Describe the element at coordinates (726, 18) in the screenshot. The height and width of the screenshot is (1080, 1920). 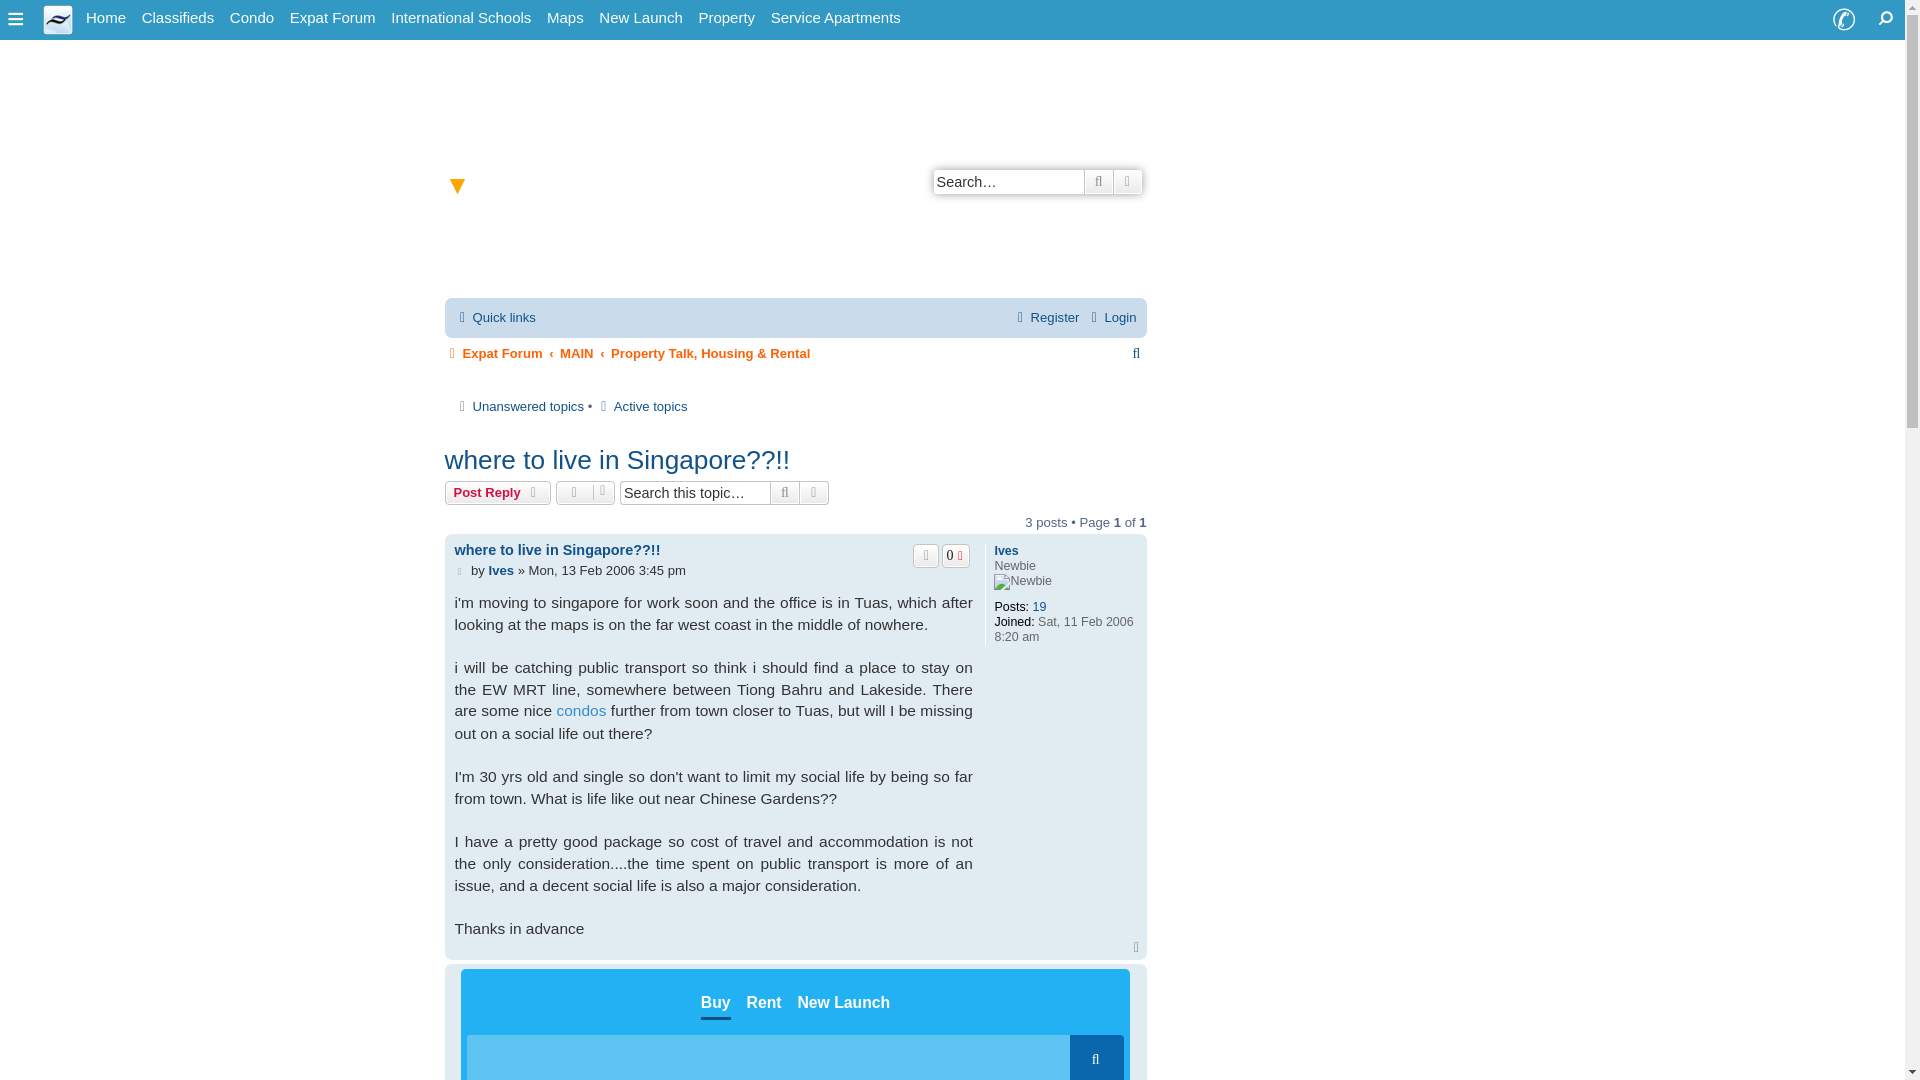
I see `Property` at that location.